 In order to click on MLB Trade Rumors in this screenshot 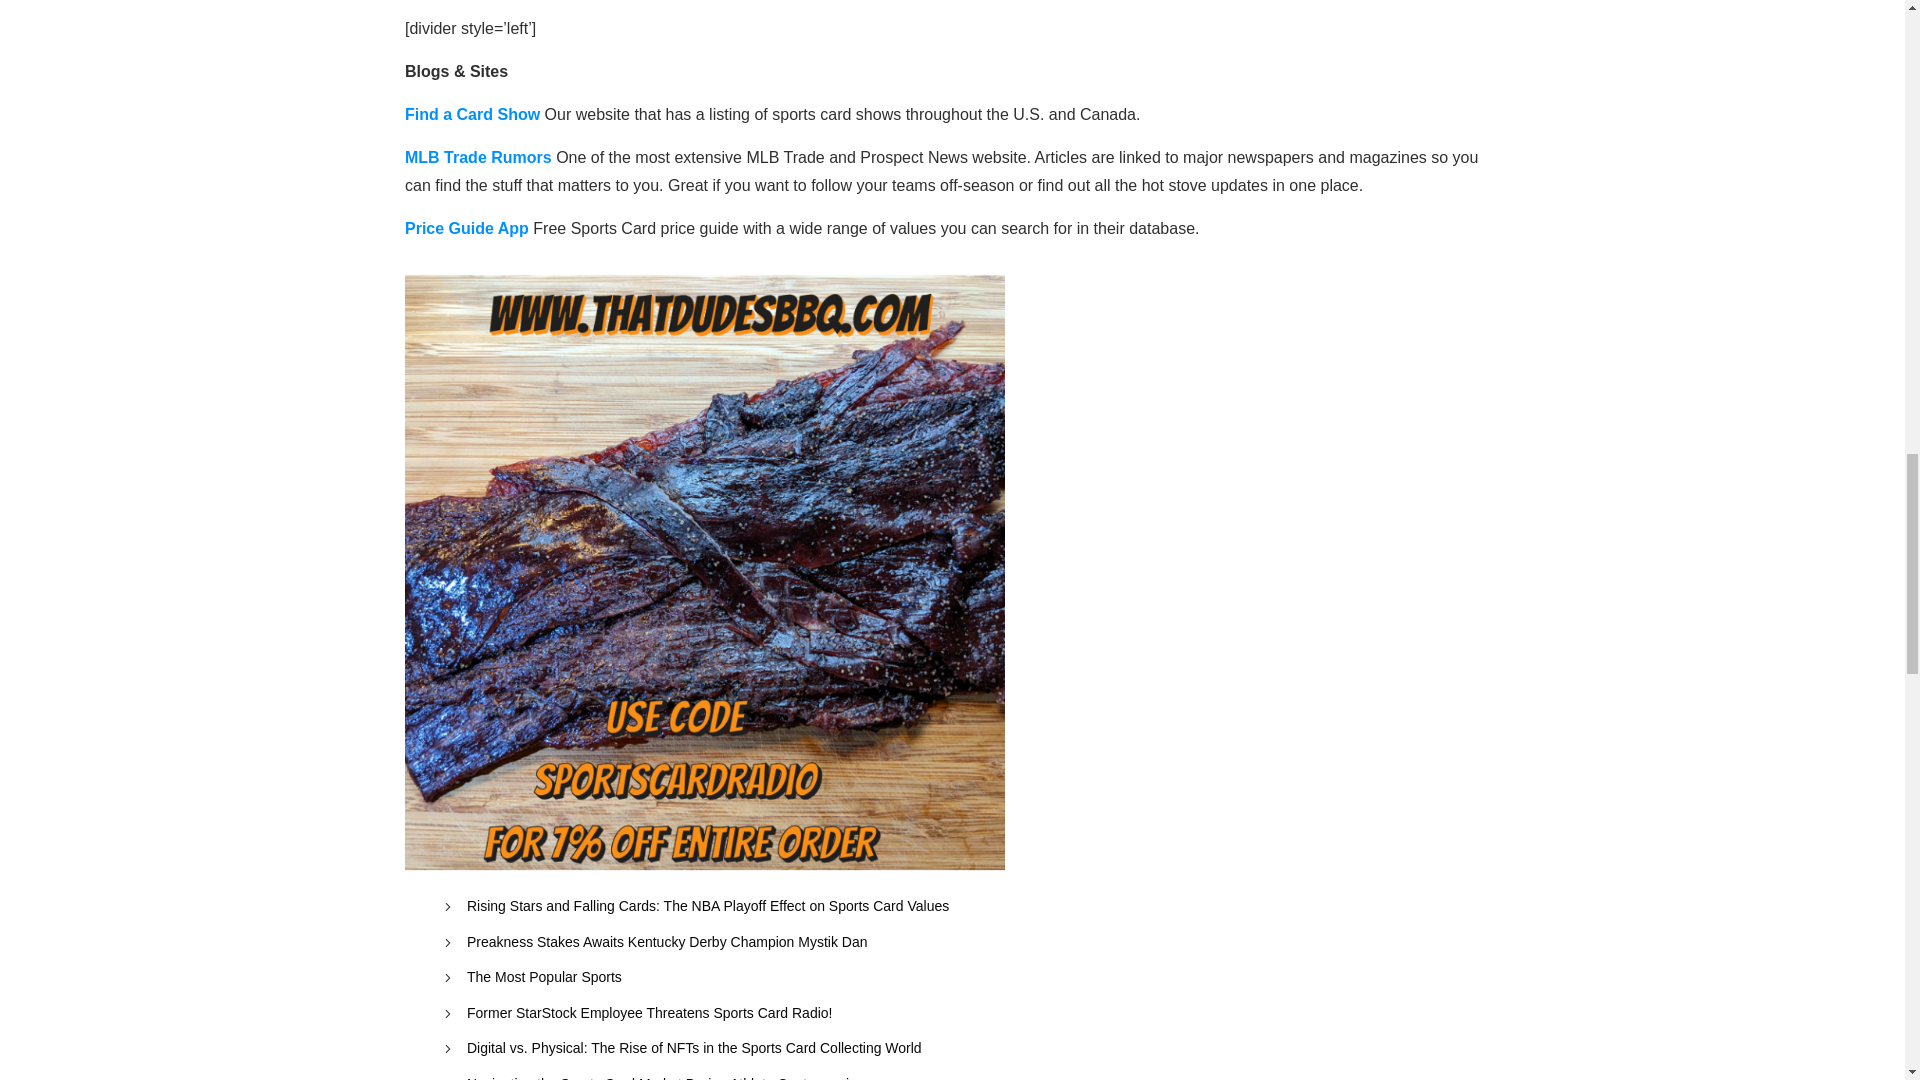, I will do `click(478, 158)`.